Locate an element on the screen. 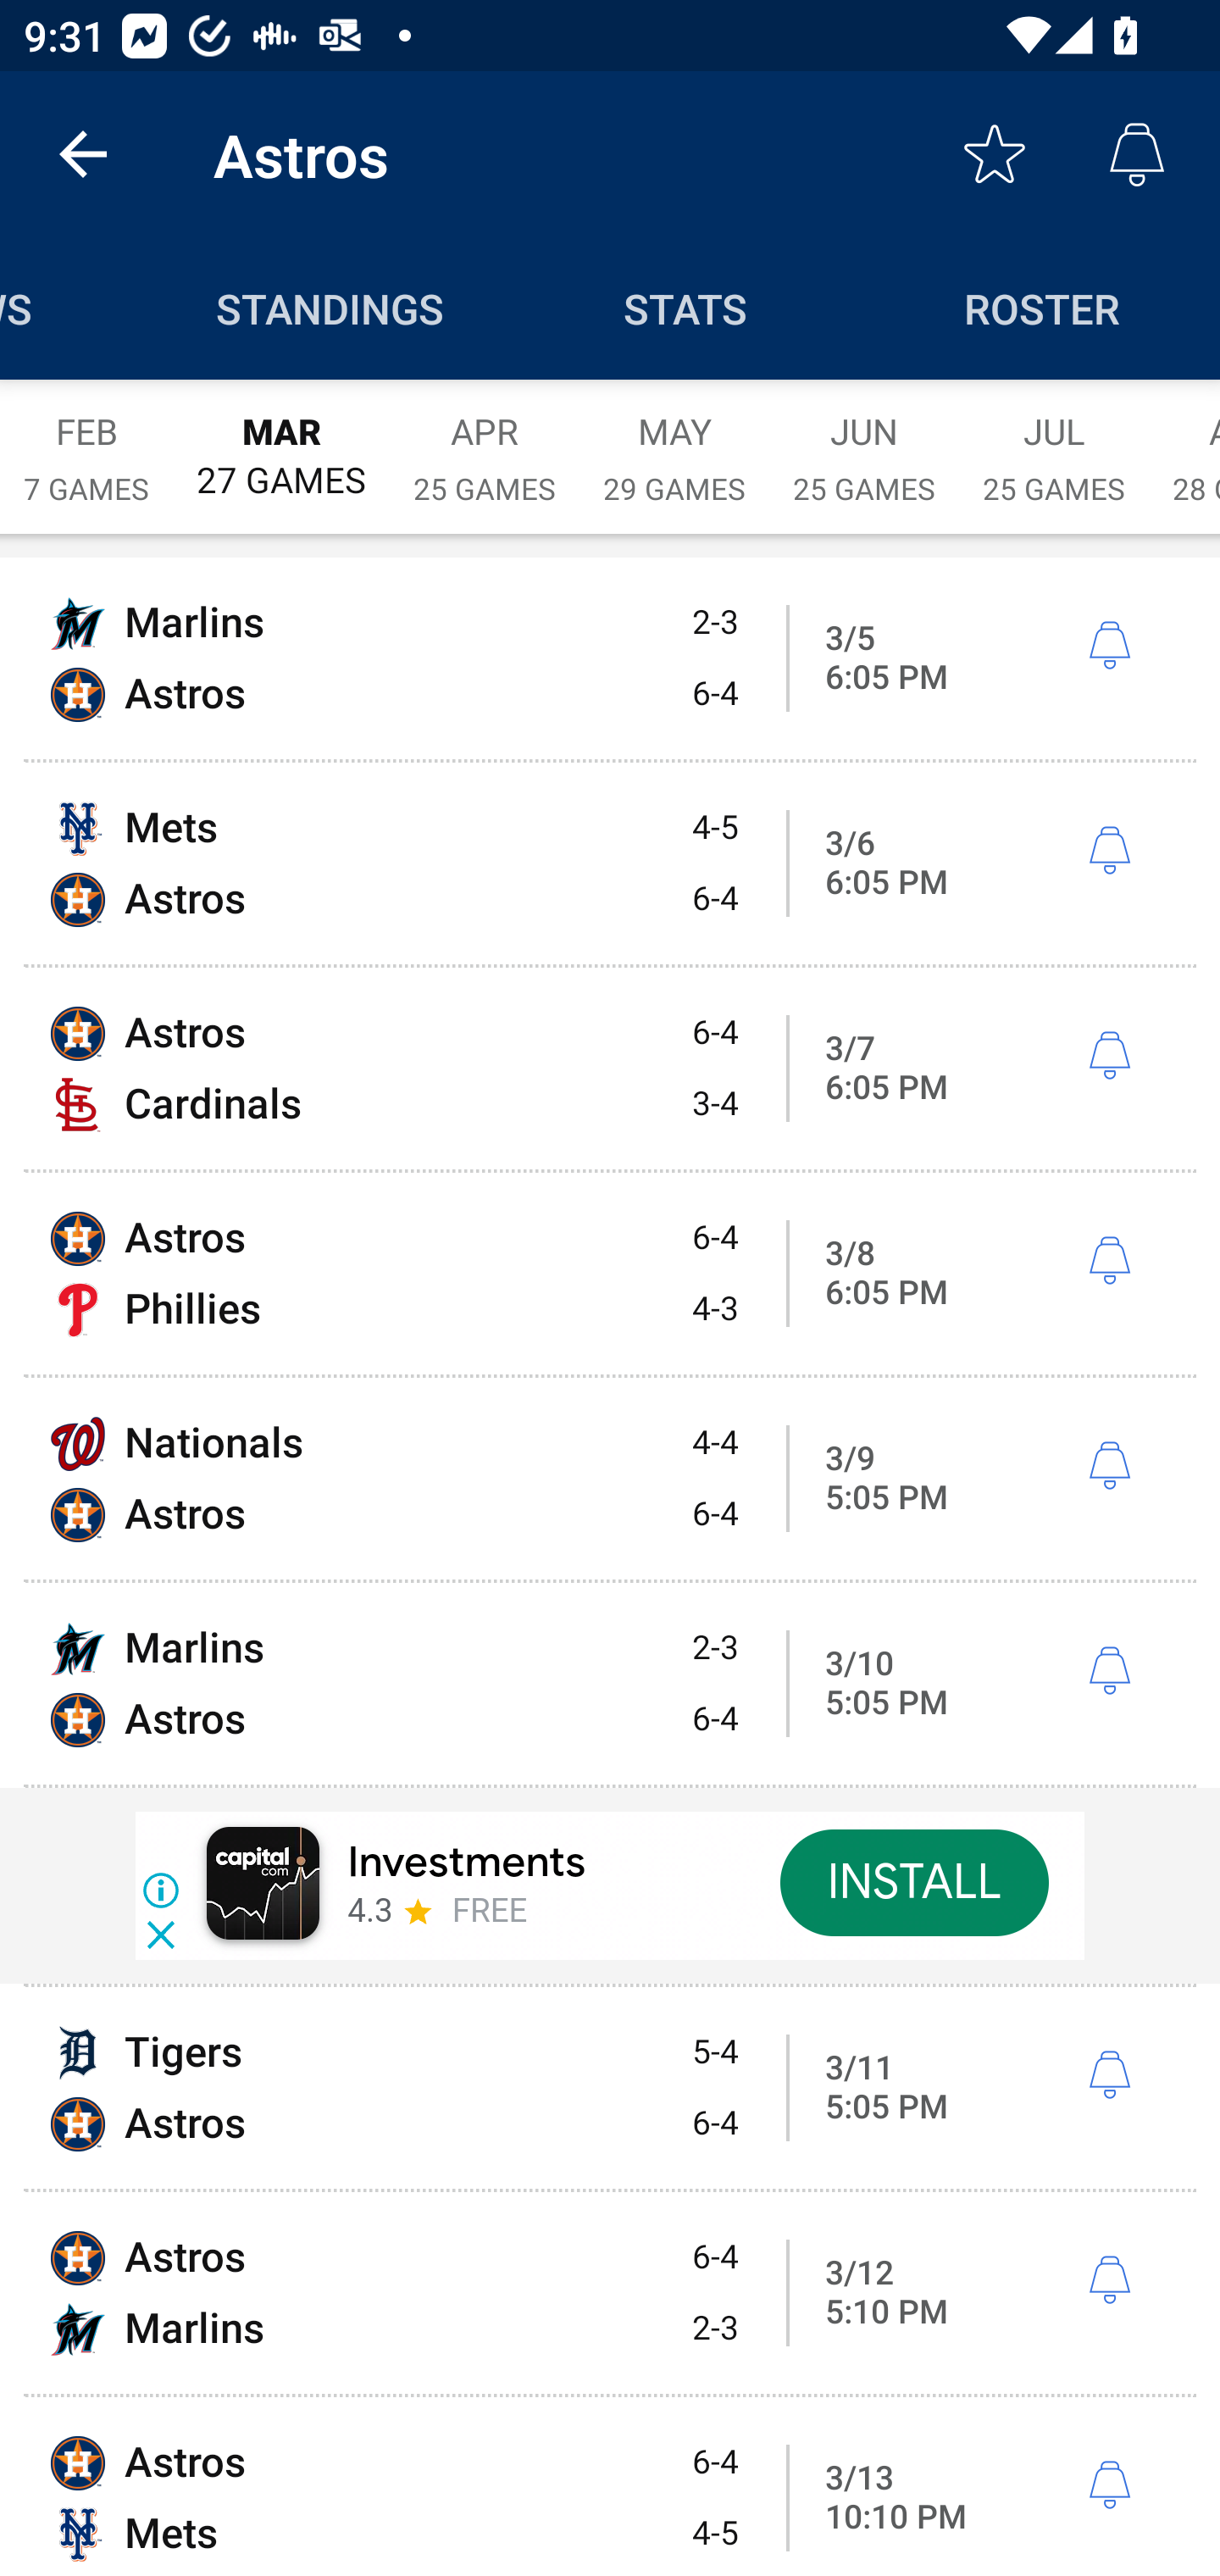 The width and height of the screenshot is (1220, 2576). Astros 6-4 Cardinals 3-4 3/7 6:05 PM í is located at coordinates (610, 1069).